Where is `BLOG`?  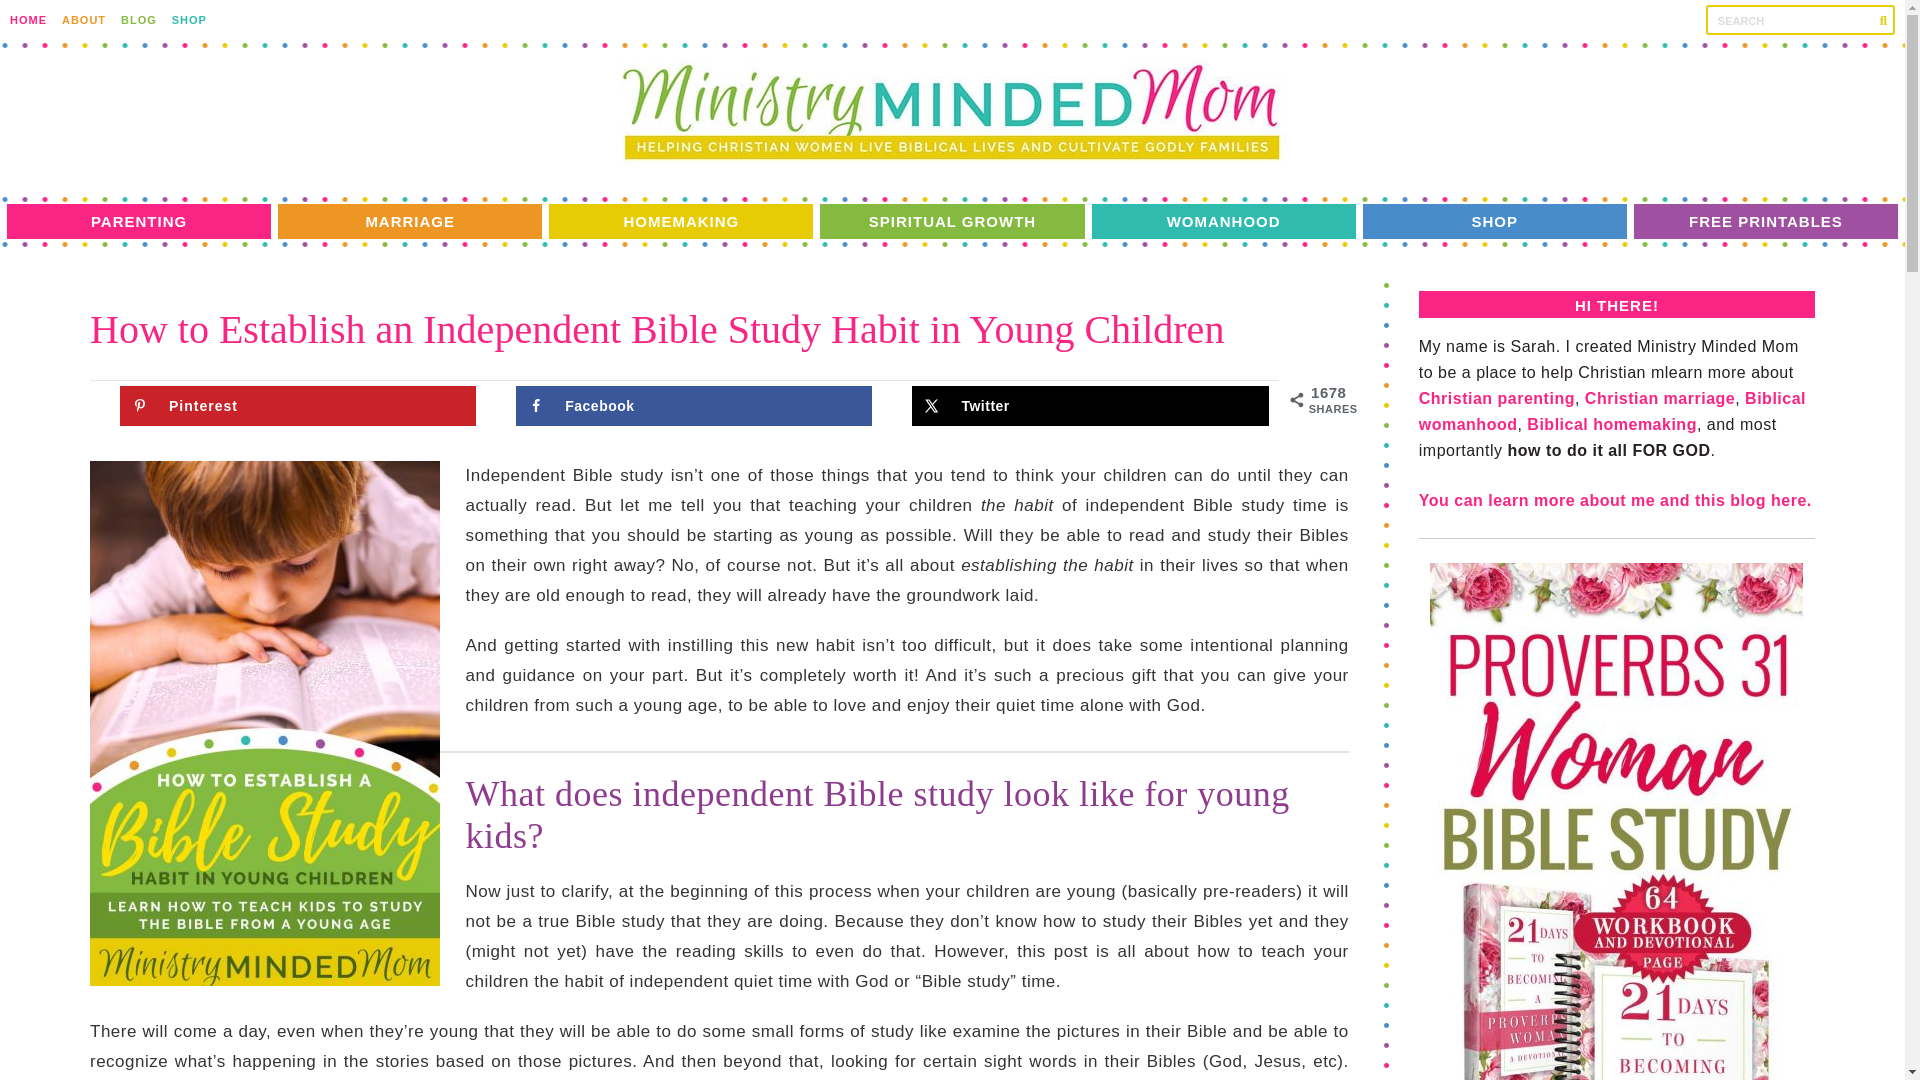
BLOG is located at coordinates (138, 20).